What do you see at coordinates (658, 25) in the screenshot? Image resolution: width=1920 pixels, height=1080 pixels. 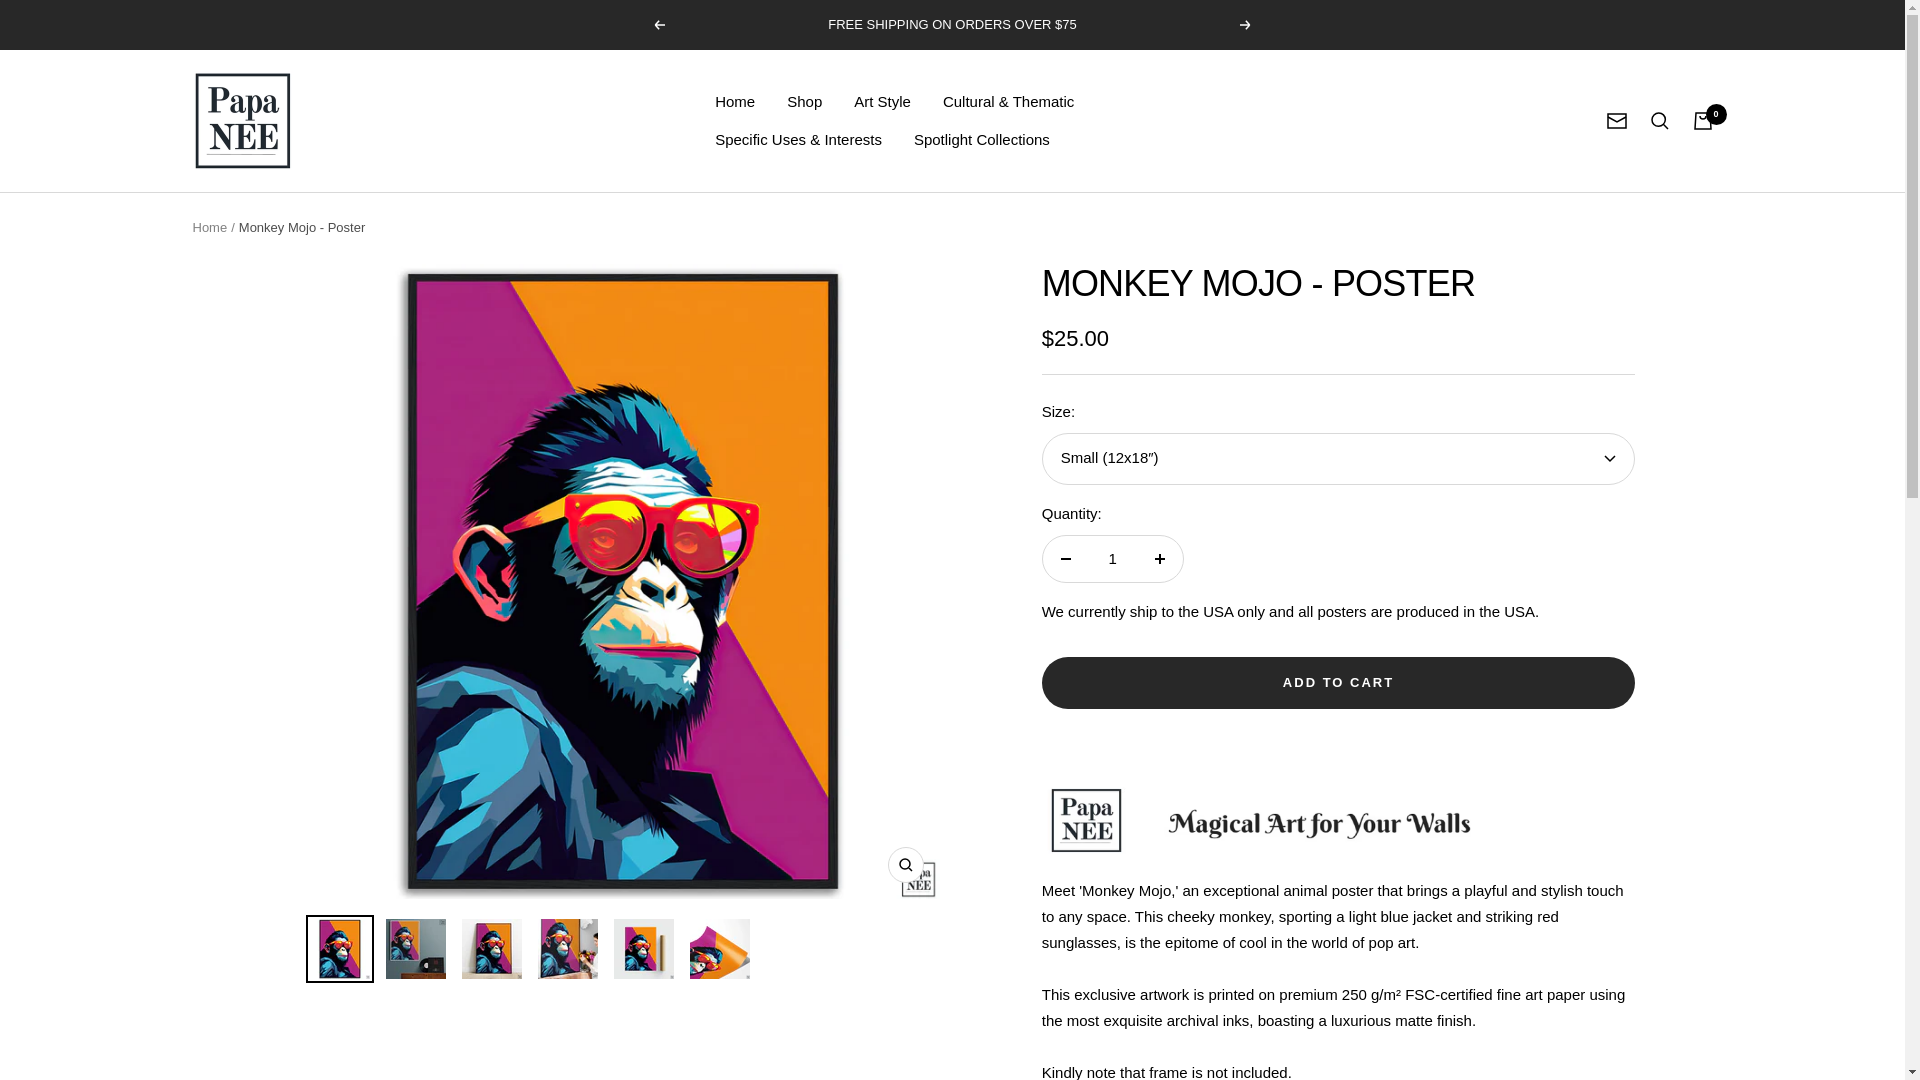 I see `Previous` at bounding box center [658, 25].